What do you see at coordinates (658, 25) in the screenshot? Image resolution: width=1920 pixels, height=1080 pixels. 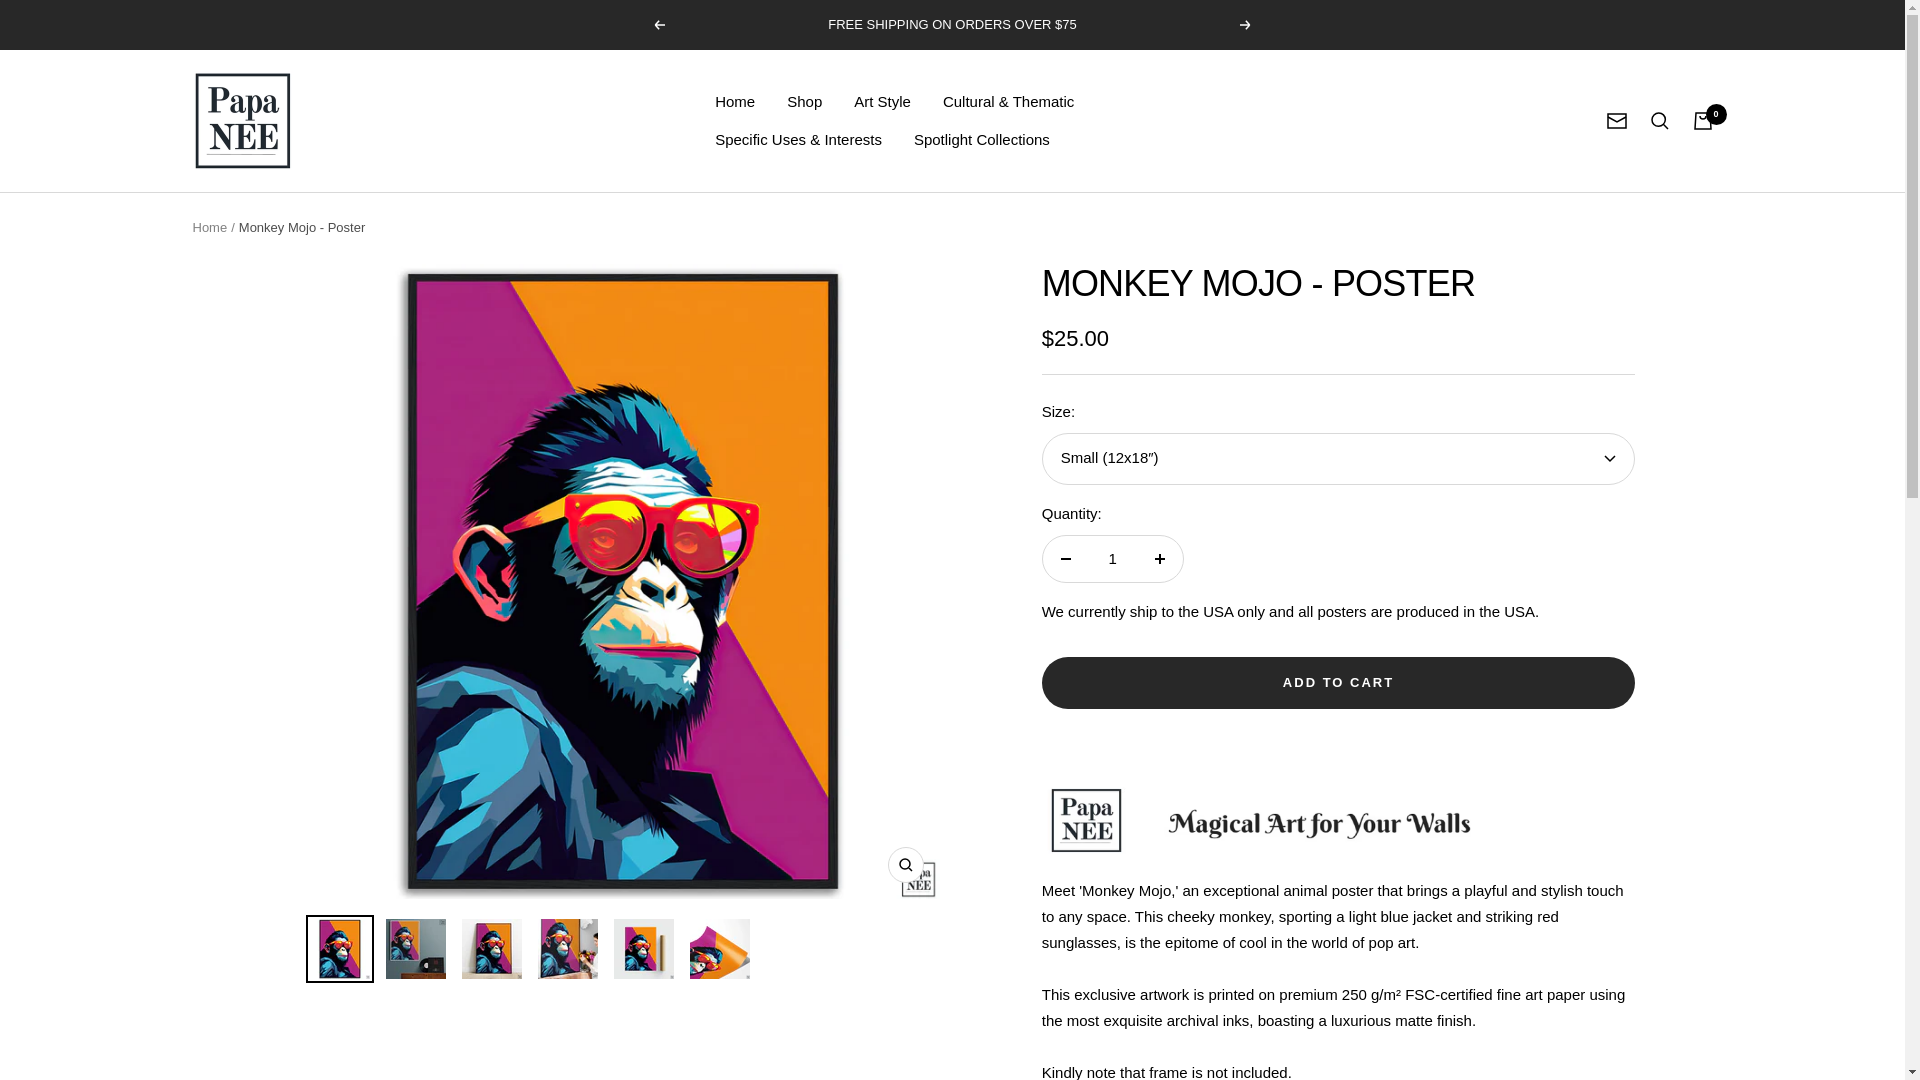 I see `Previous` at bounding box center [658, 25].